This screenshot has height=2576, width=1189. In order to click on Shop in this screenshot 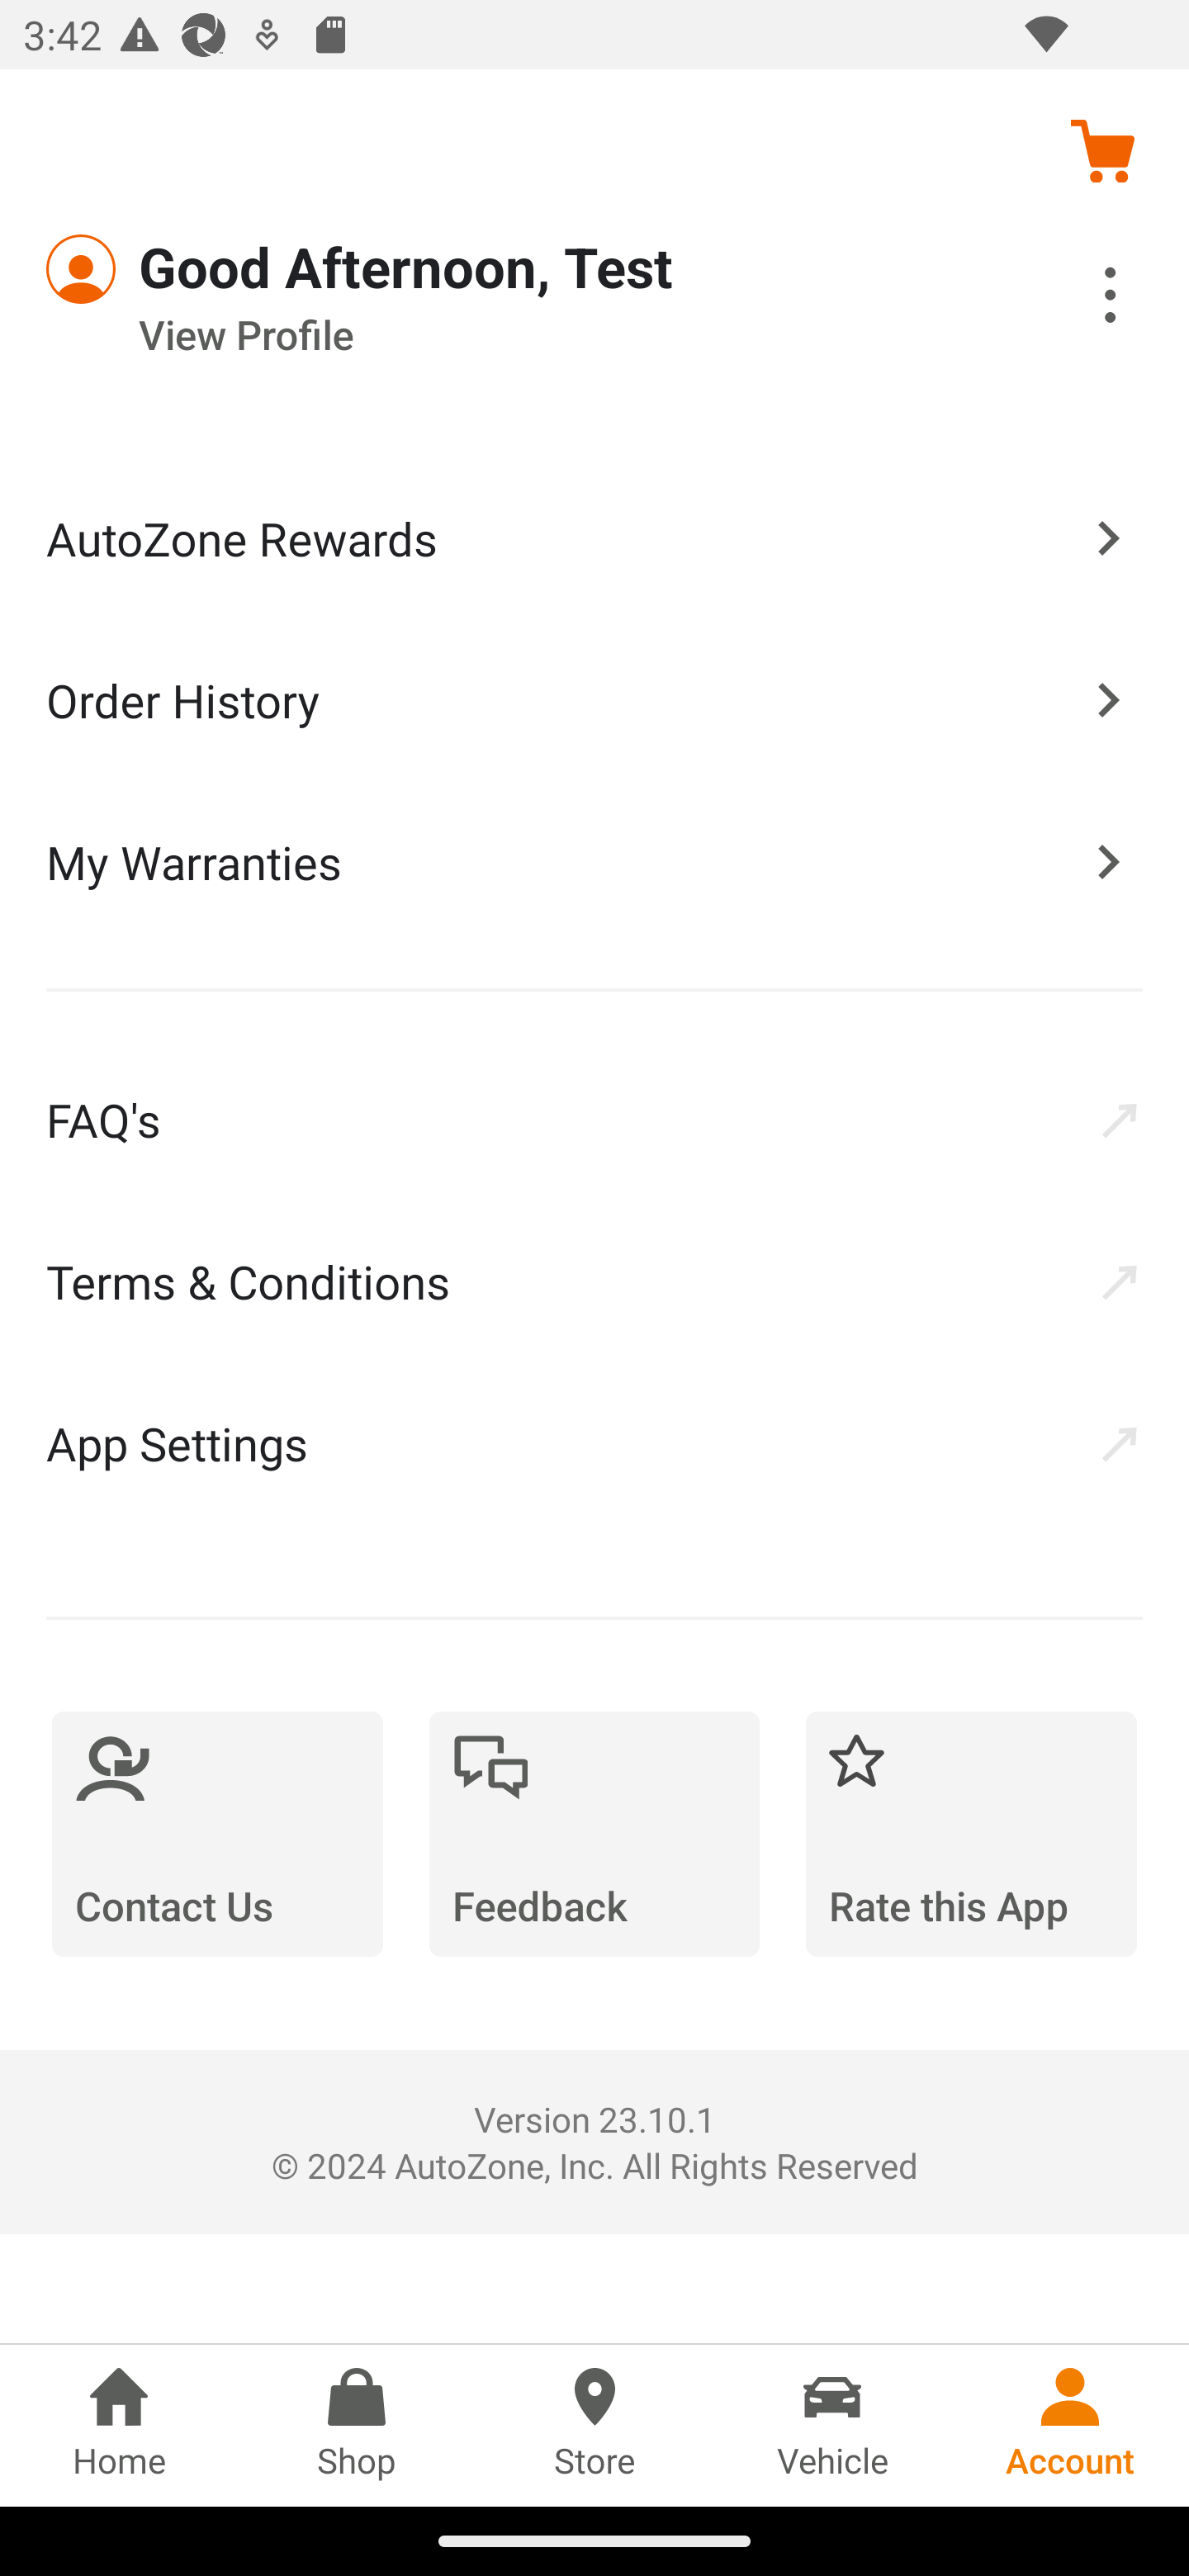, I will do `click(357, 2425)`.